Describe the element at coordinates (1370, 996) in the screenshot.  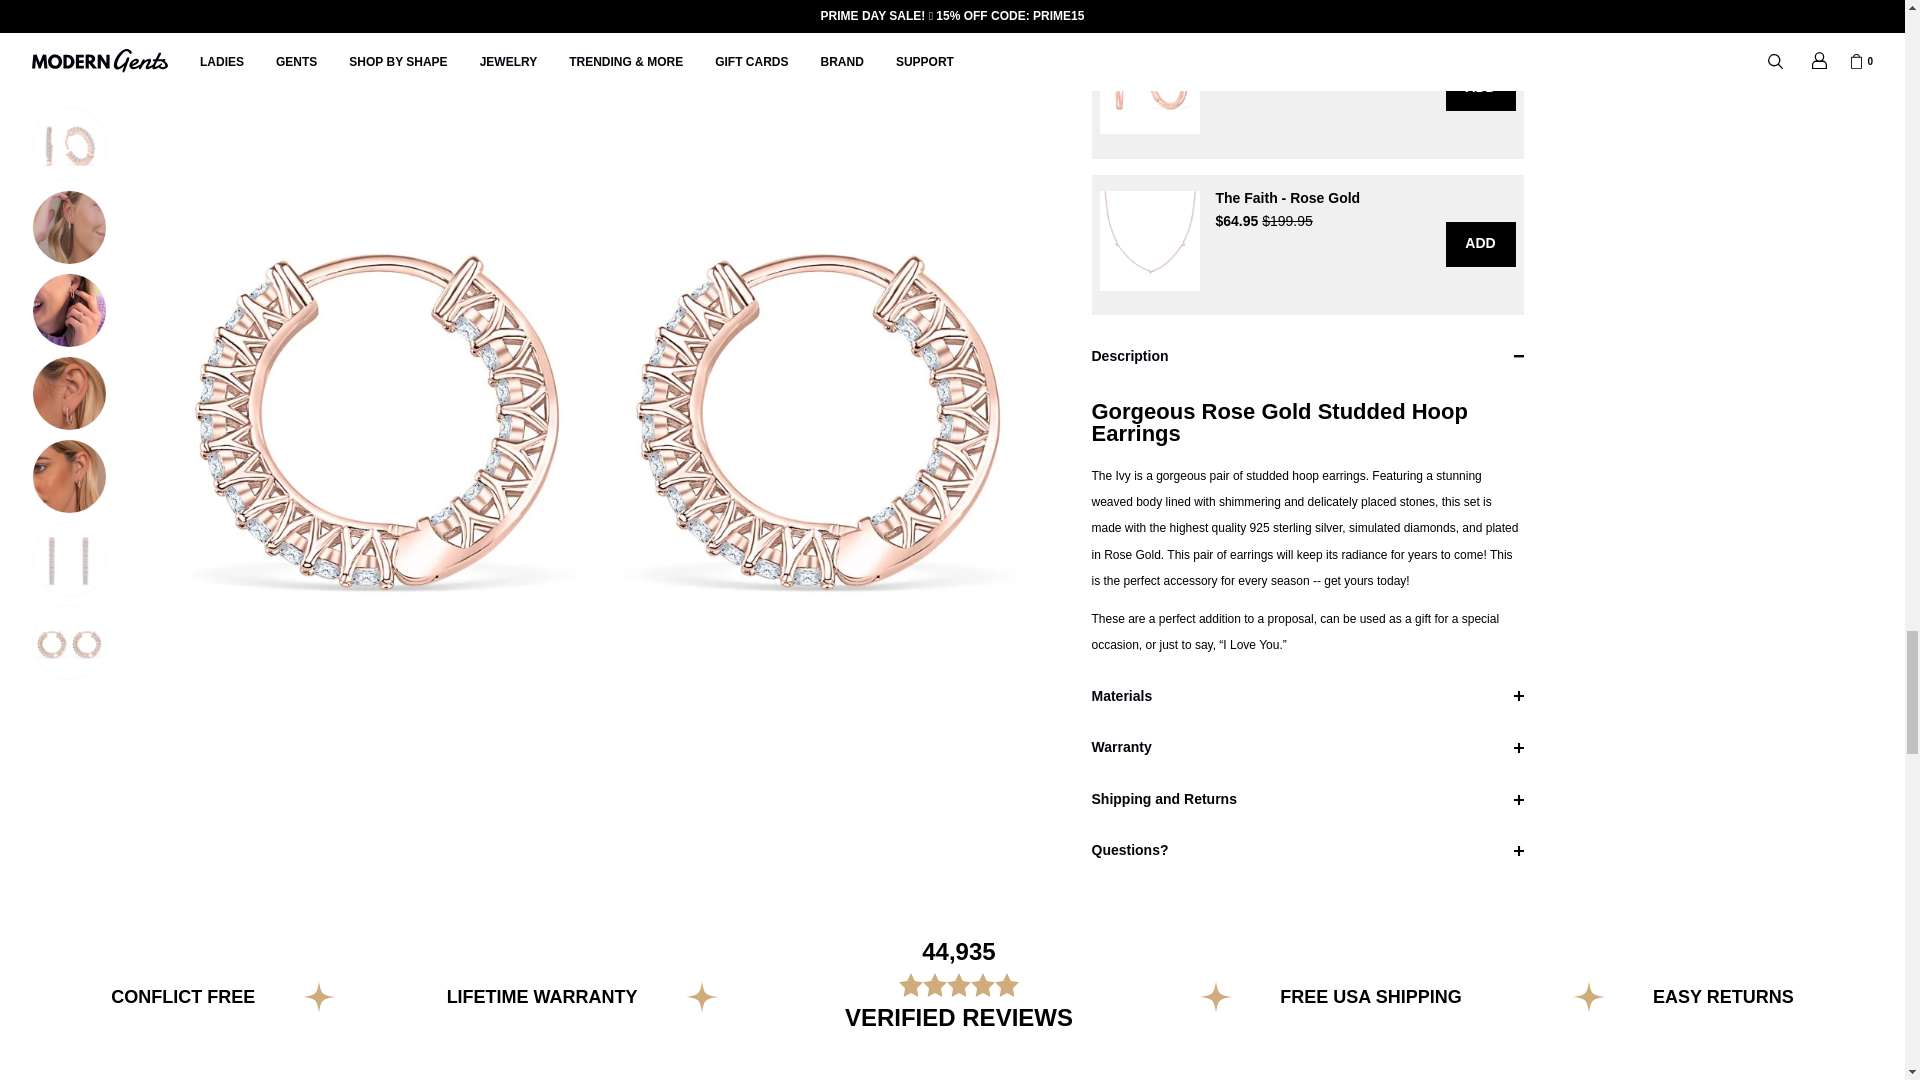
I see `EASY RETURNS` at that location.